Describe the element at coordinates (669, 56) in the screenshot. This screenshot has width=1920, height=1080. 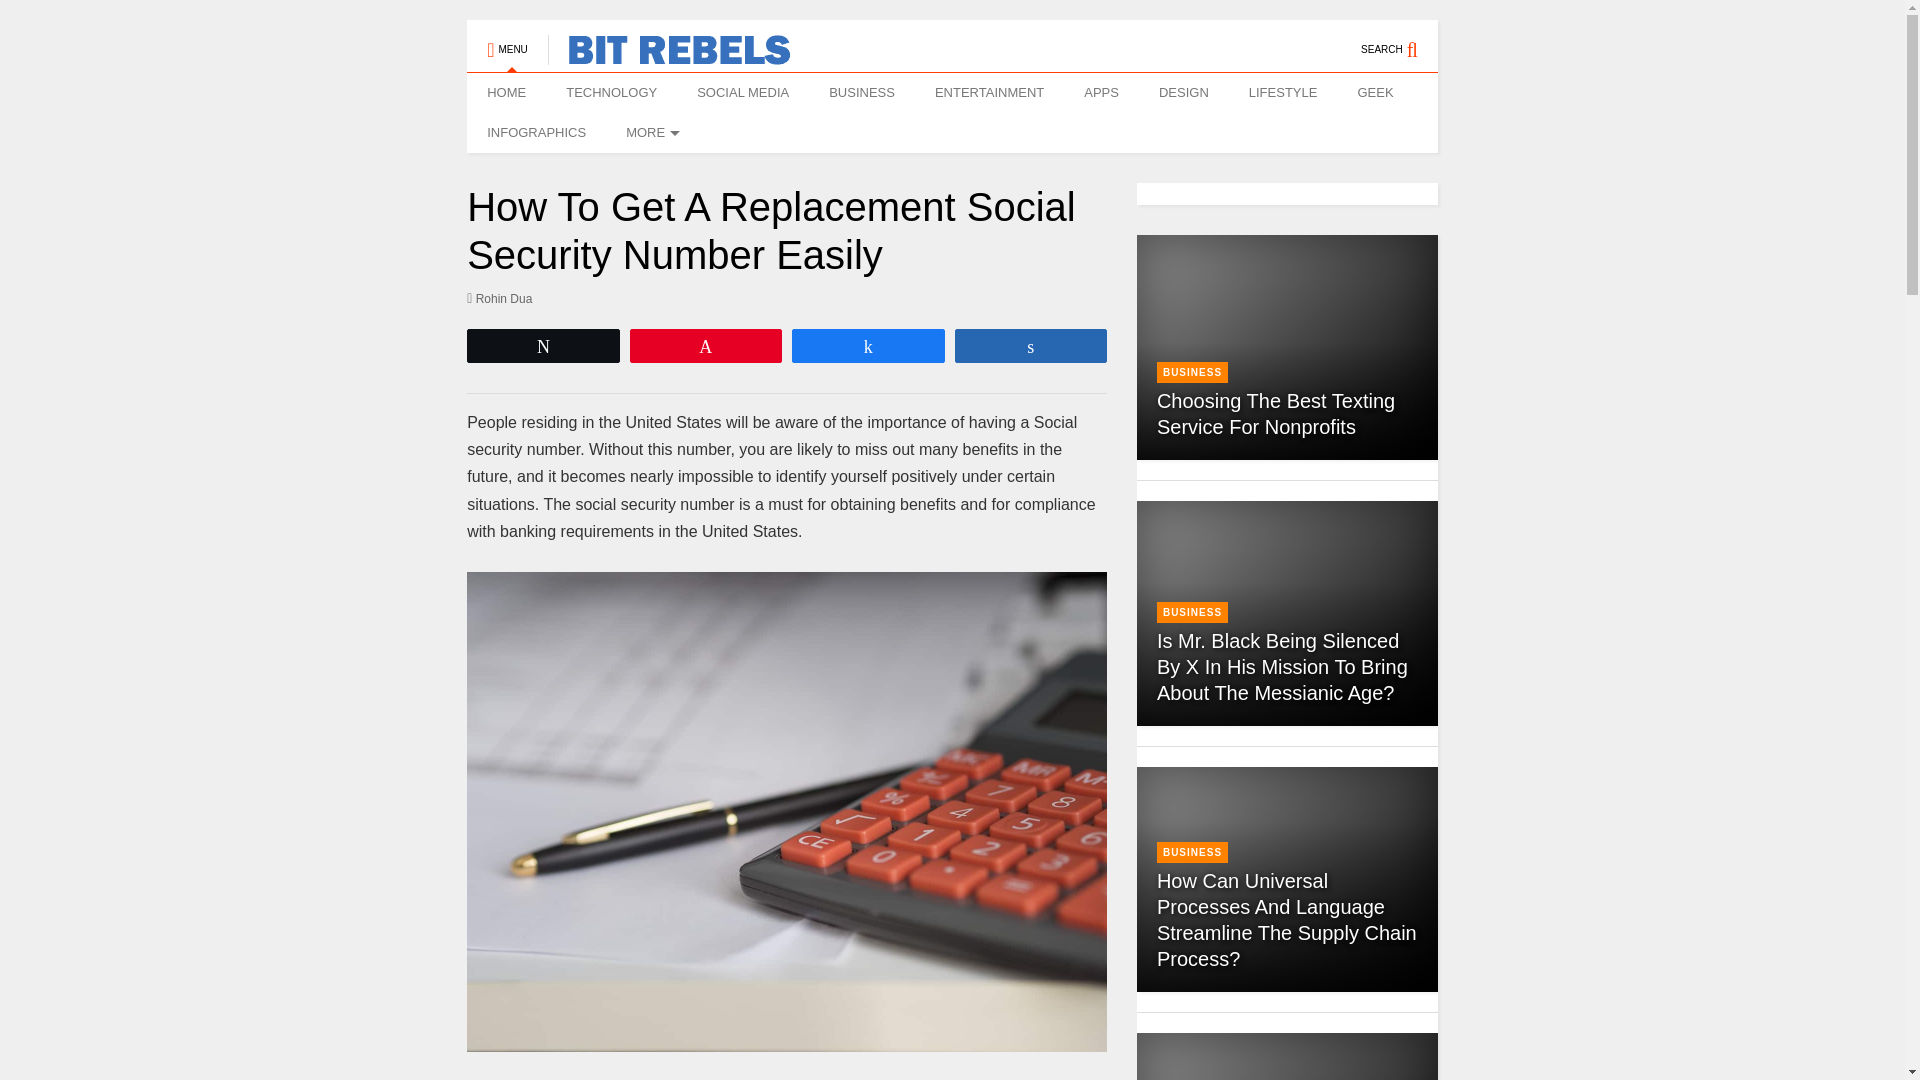
I see `Bit Rebels` at that location.